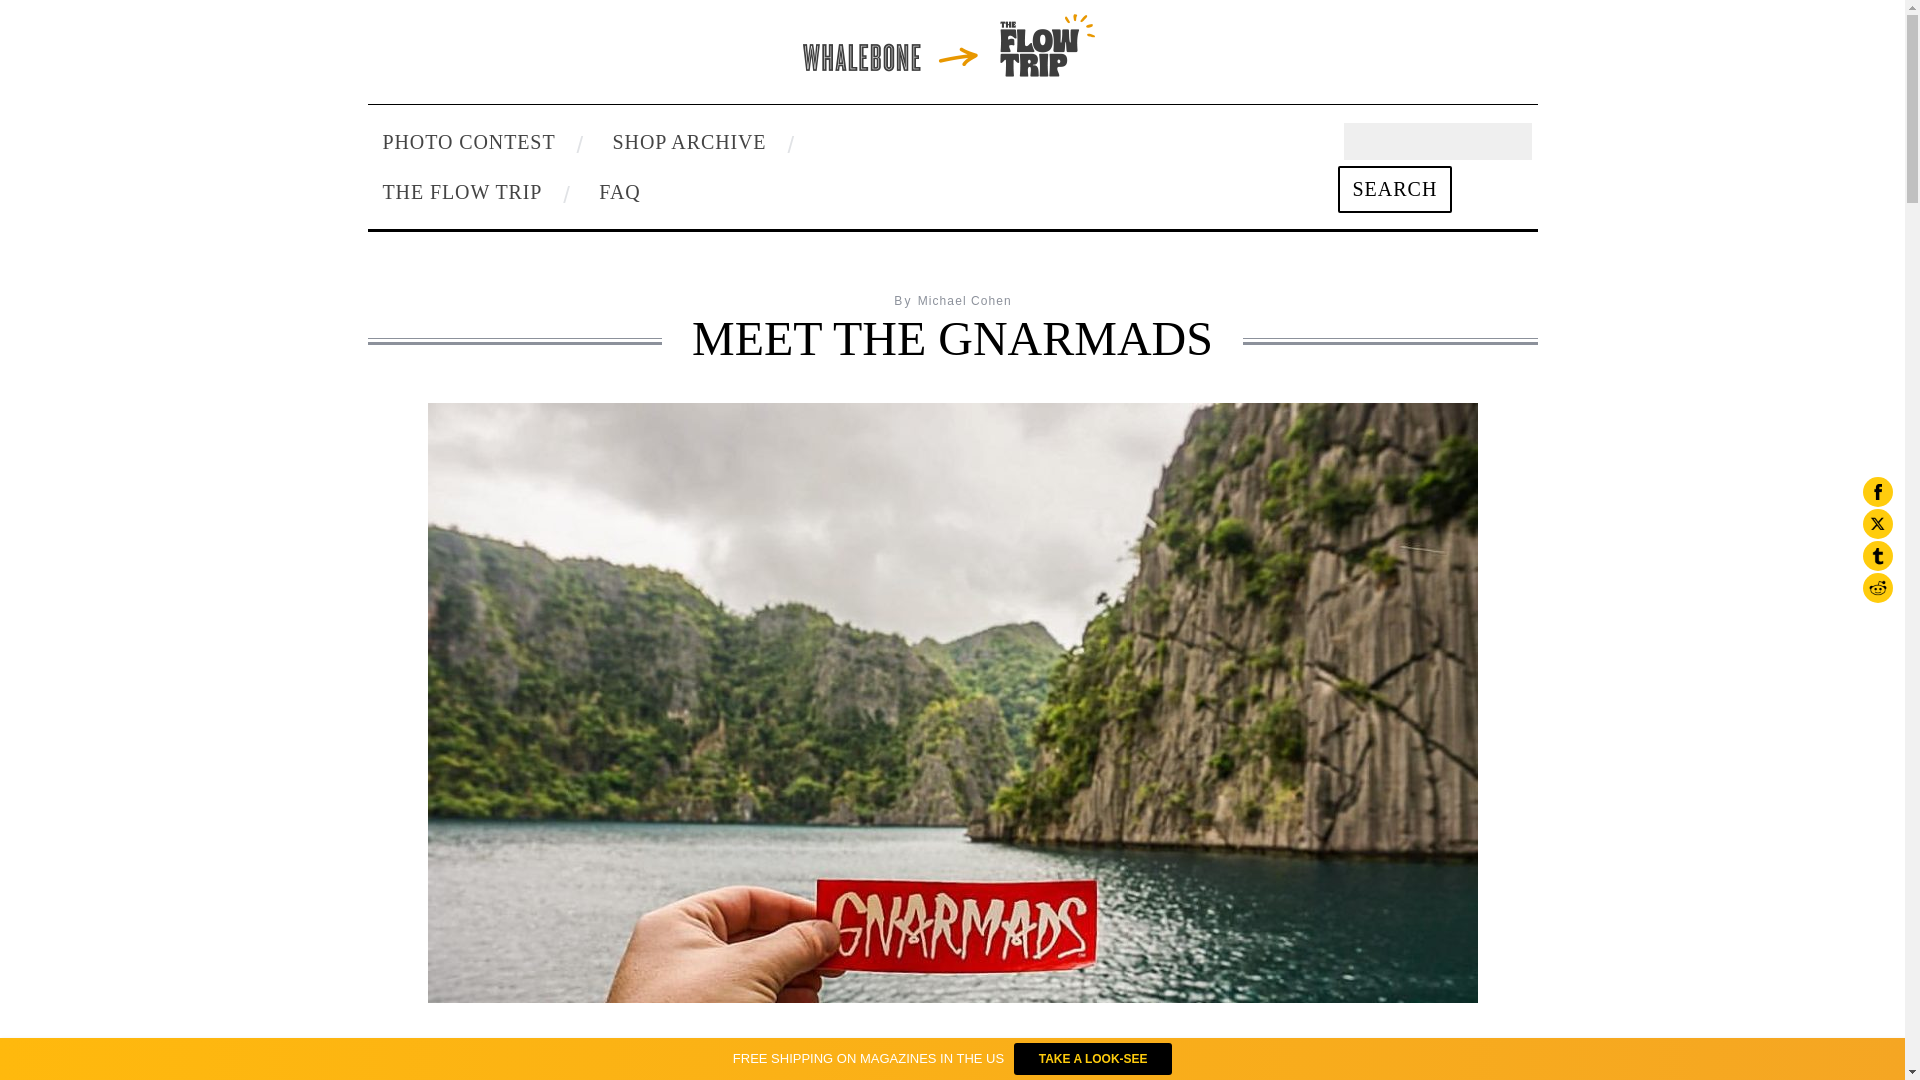 The height and width of the screenshot is (1080, 1920). I want to click on Reddit, so click(1878, 588).